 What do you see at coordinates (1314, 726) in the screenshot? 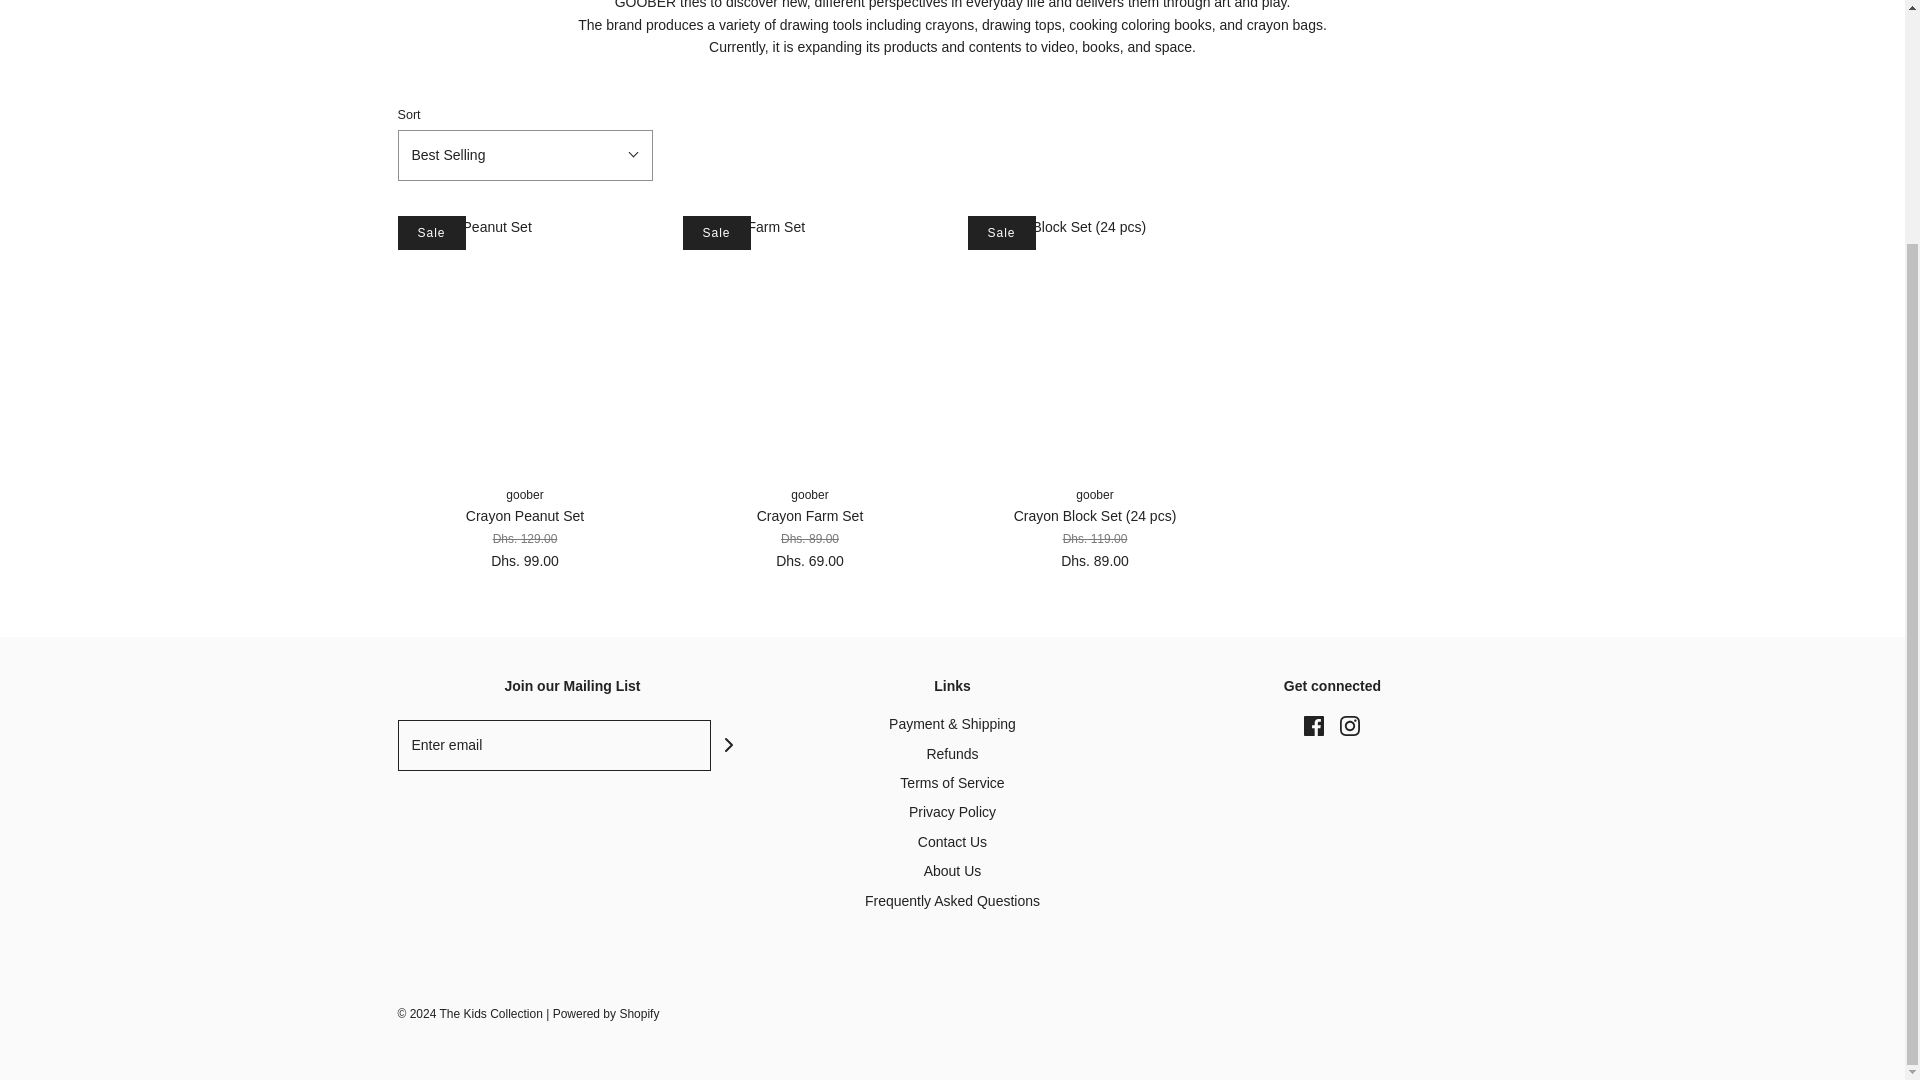
I see `Facebook icon` at bounding box center [1314, 726].